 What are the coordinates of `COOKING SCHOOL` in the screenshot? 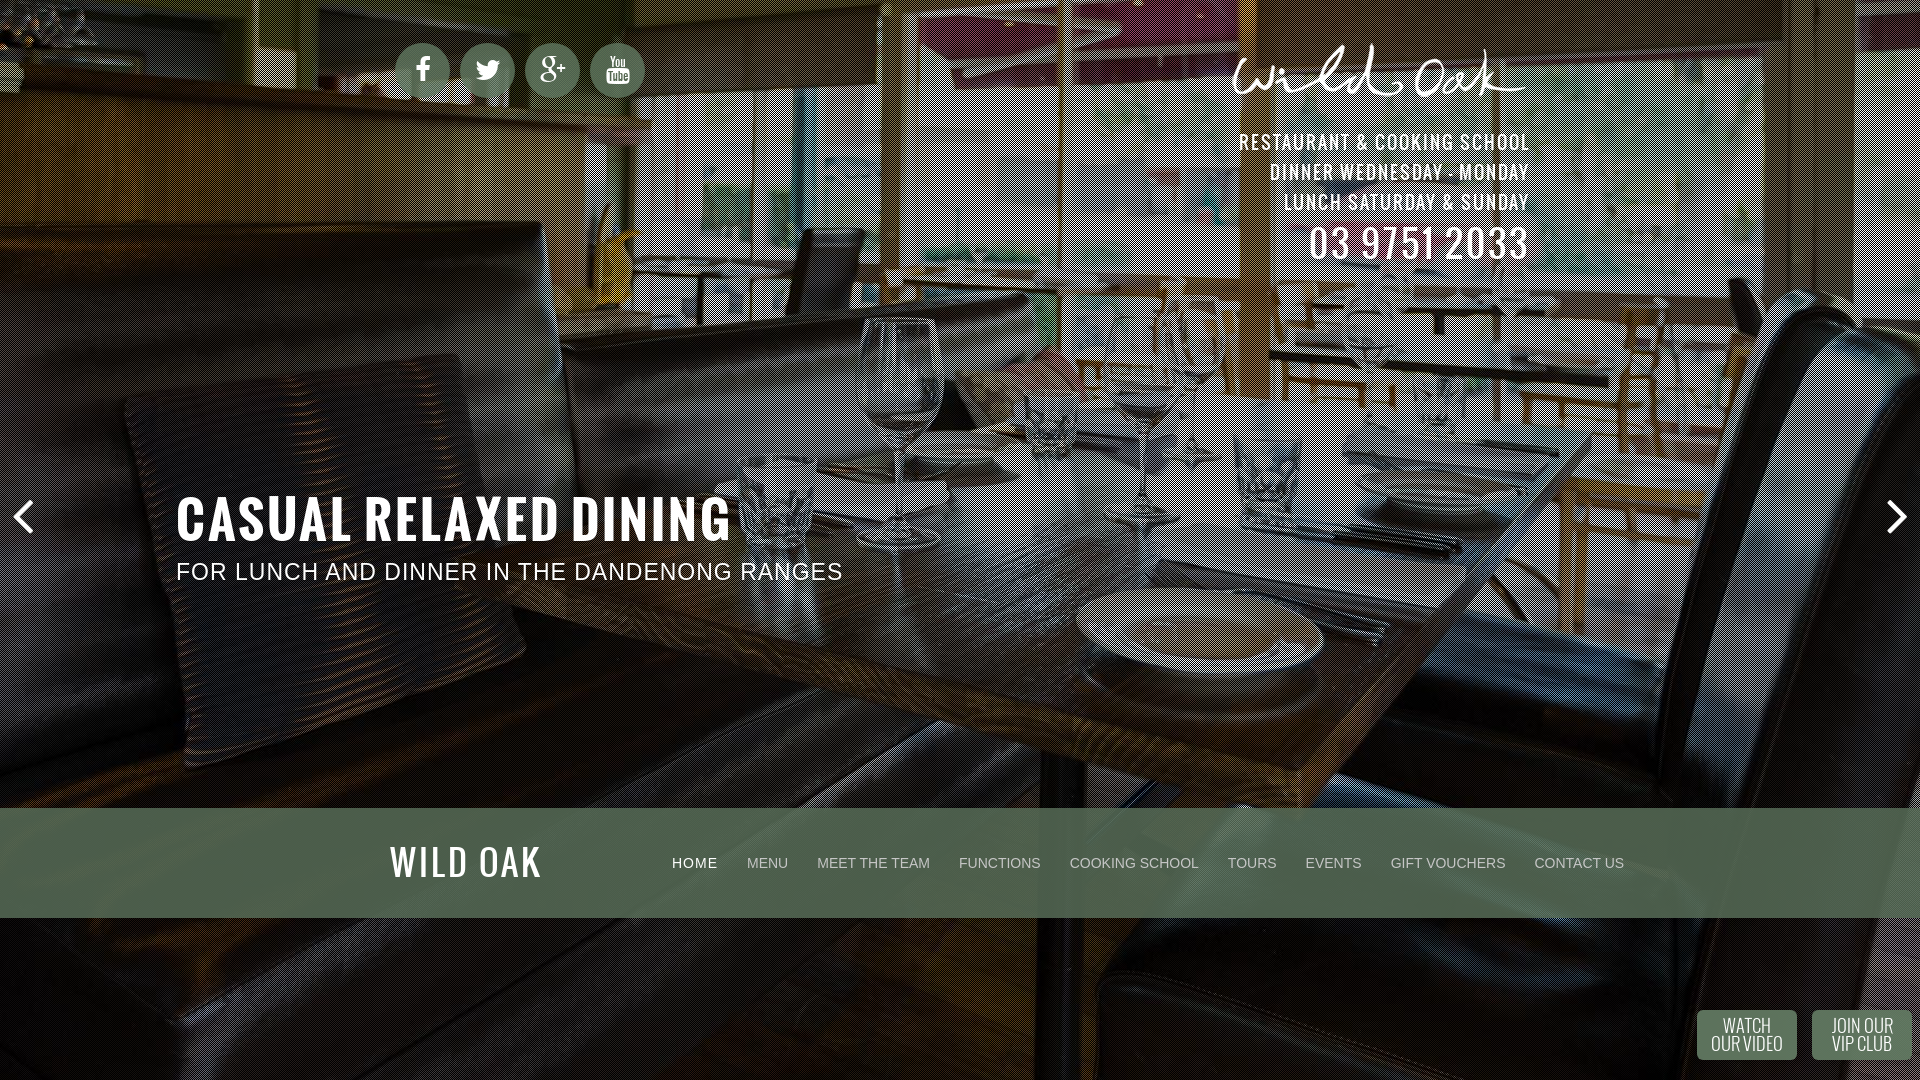 It's located at (1134, 863).